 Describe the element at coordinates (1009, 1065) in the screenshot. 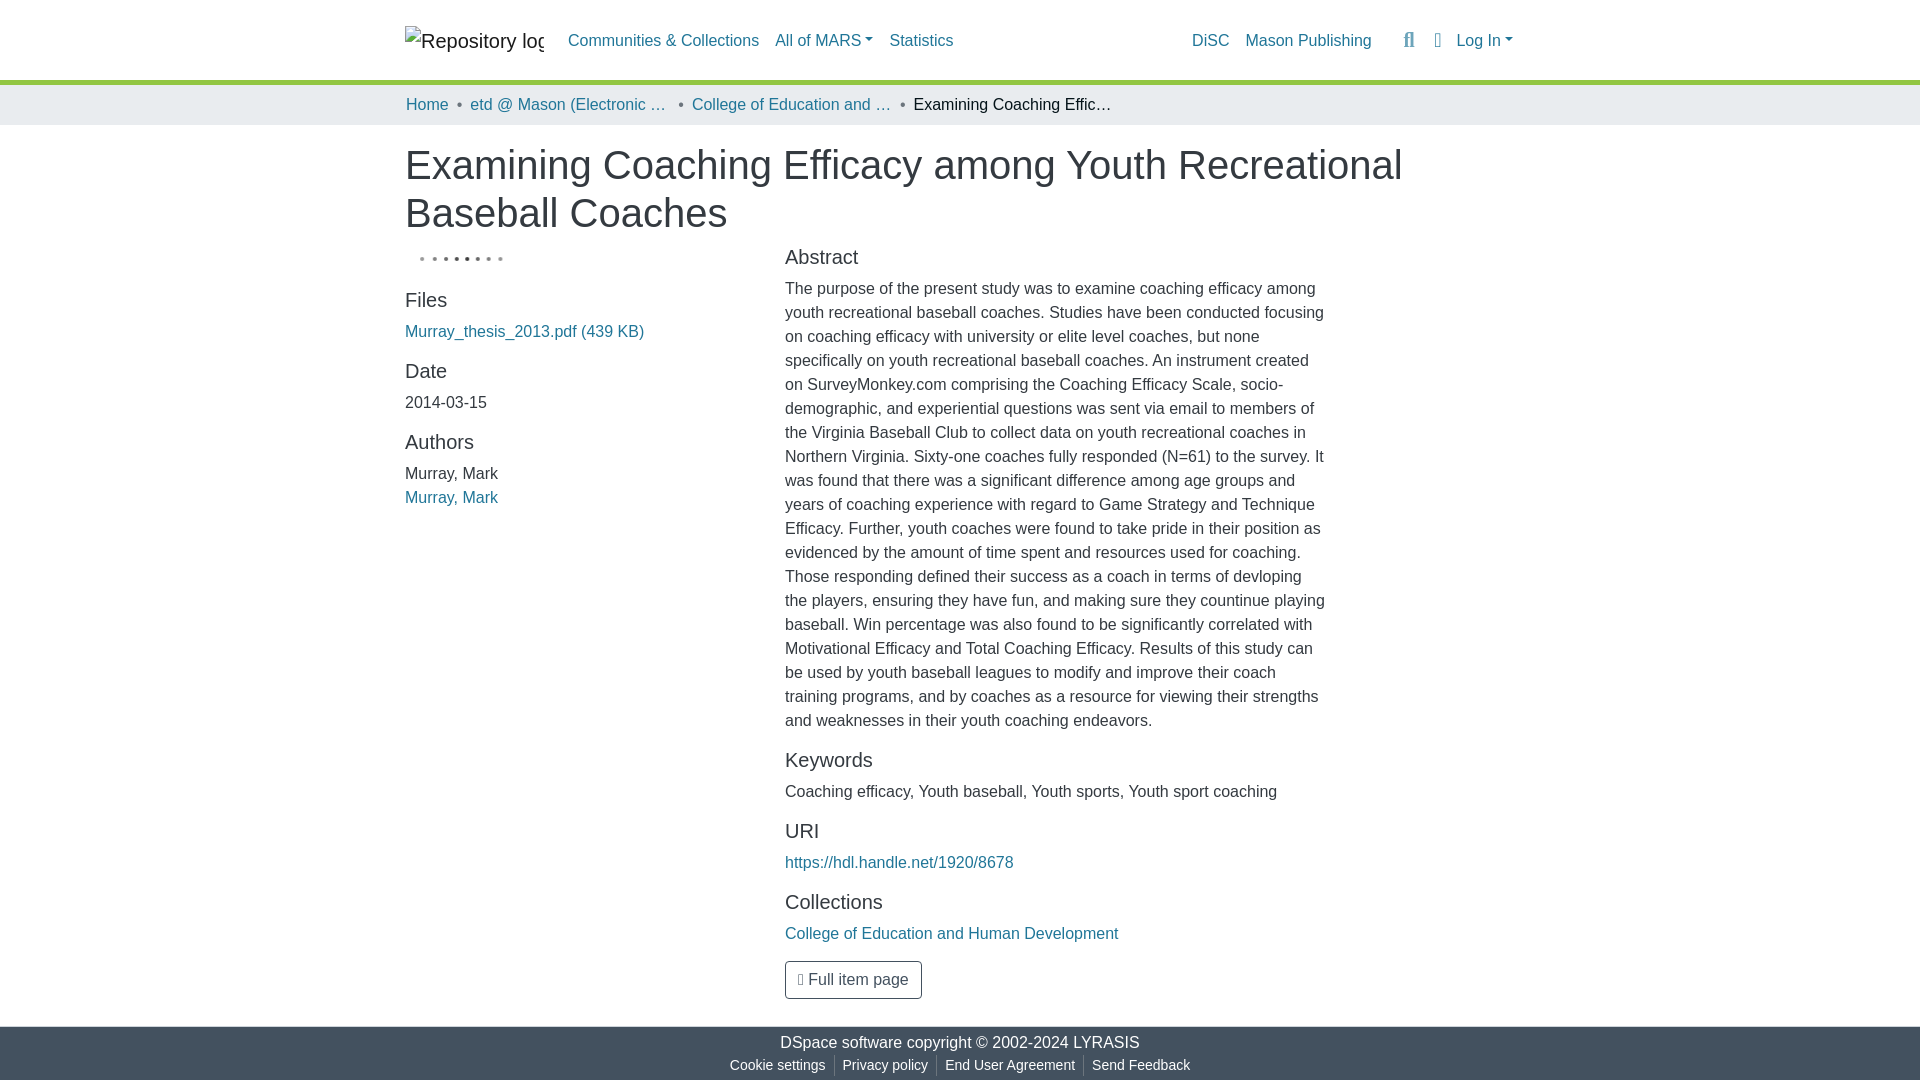

I see `End User Agreement` at that location.